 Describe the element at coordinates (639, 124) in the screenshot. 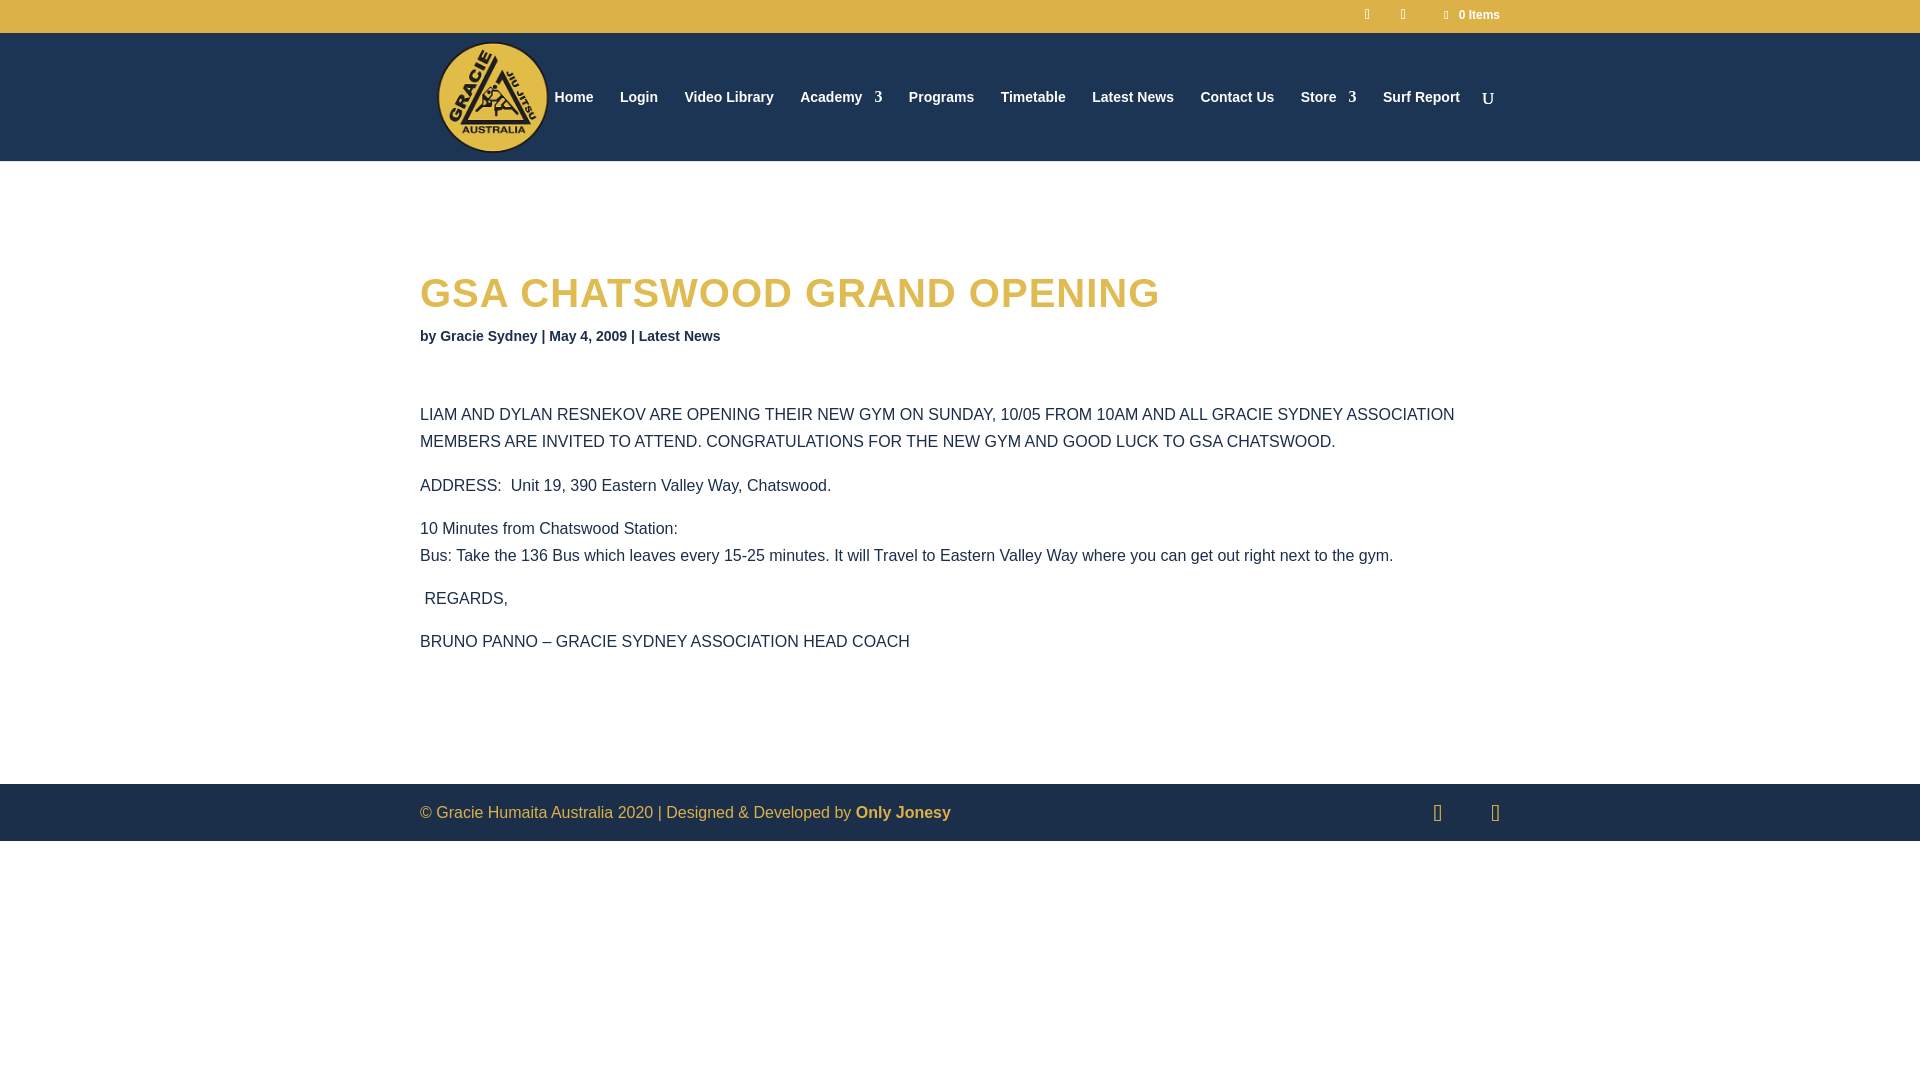

I see `Login` at that location.